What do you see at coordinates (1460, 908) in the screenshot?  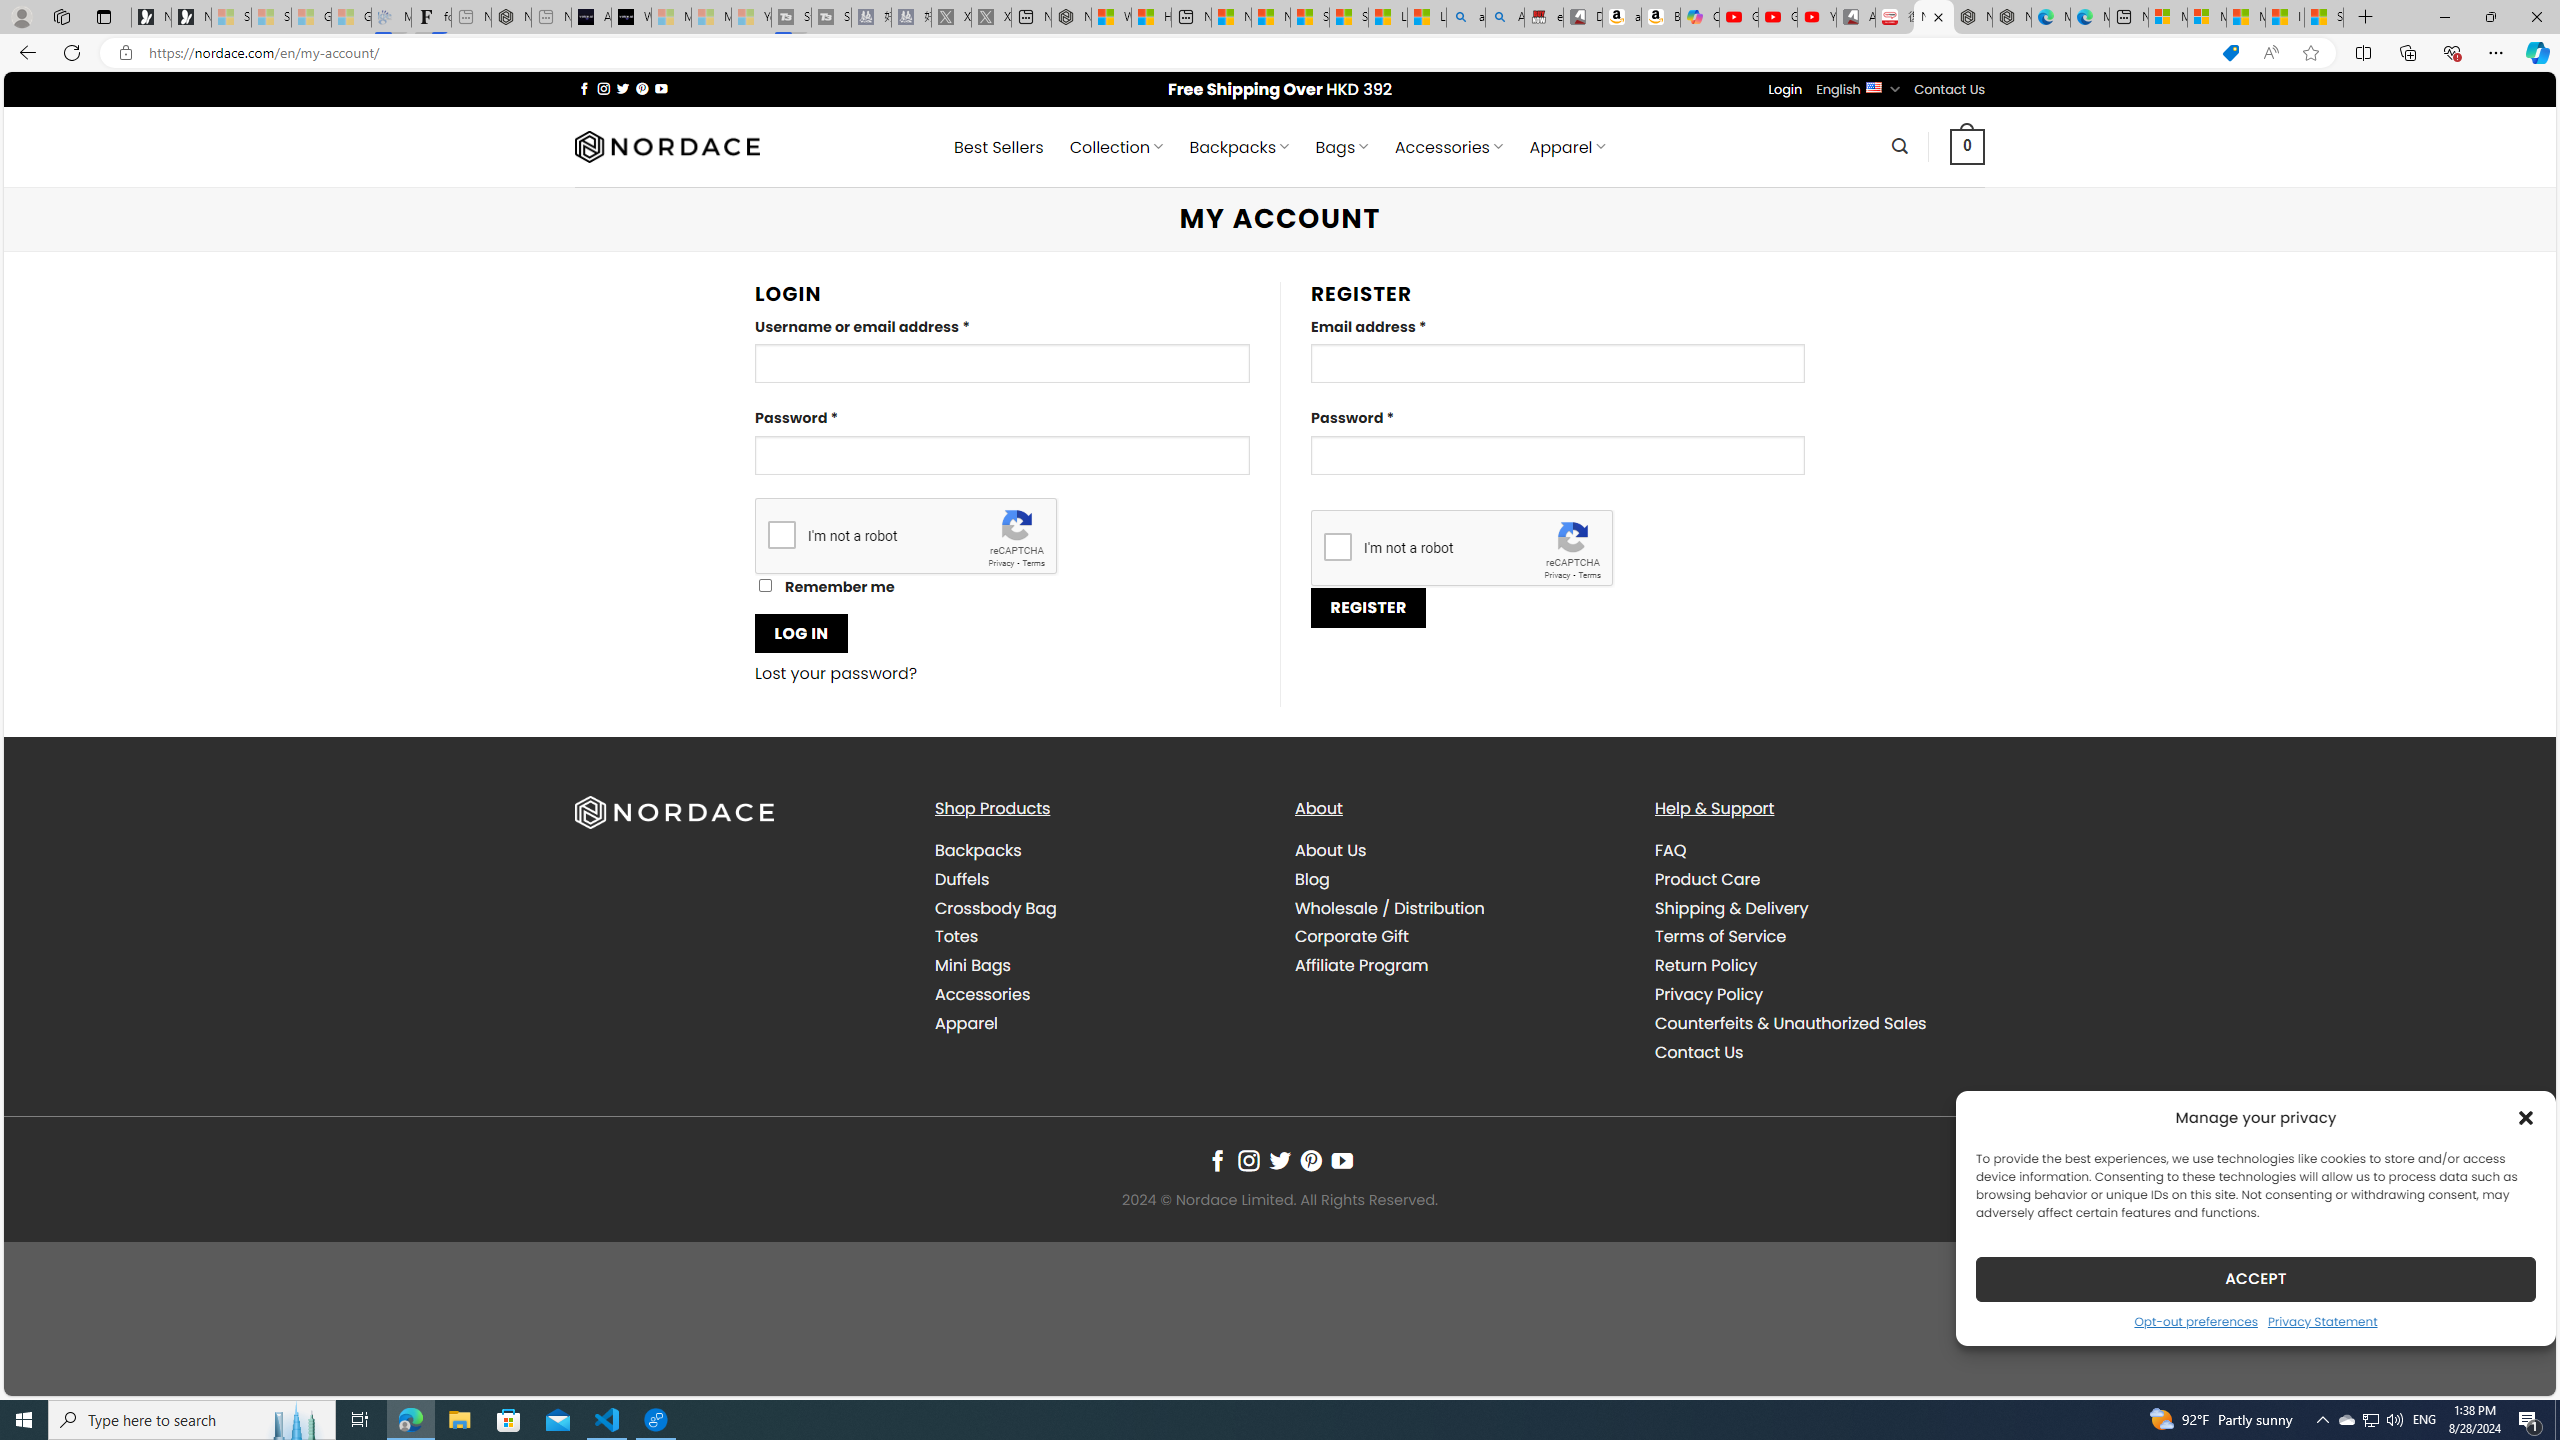 I see `Wholesale / Distribution` at bounding box center [1460, 908].